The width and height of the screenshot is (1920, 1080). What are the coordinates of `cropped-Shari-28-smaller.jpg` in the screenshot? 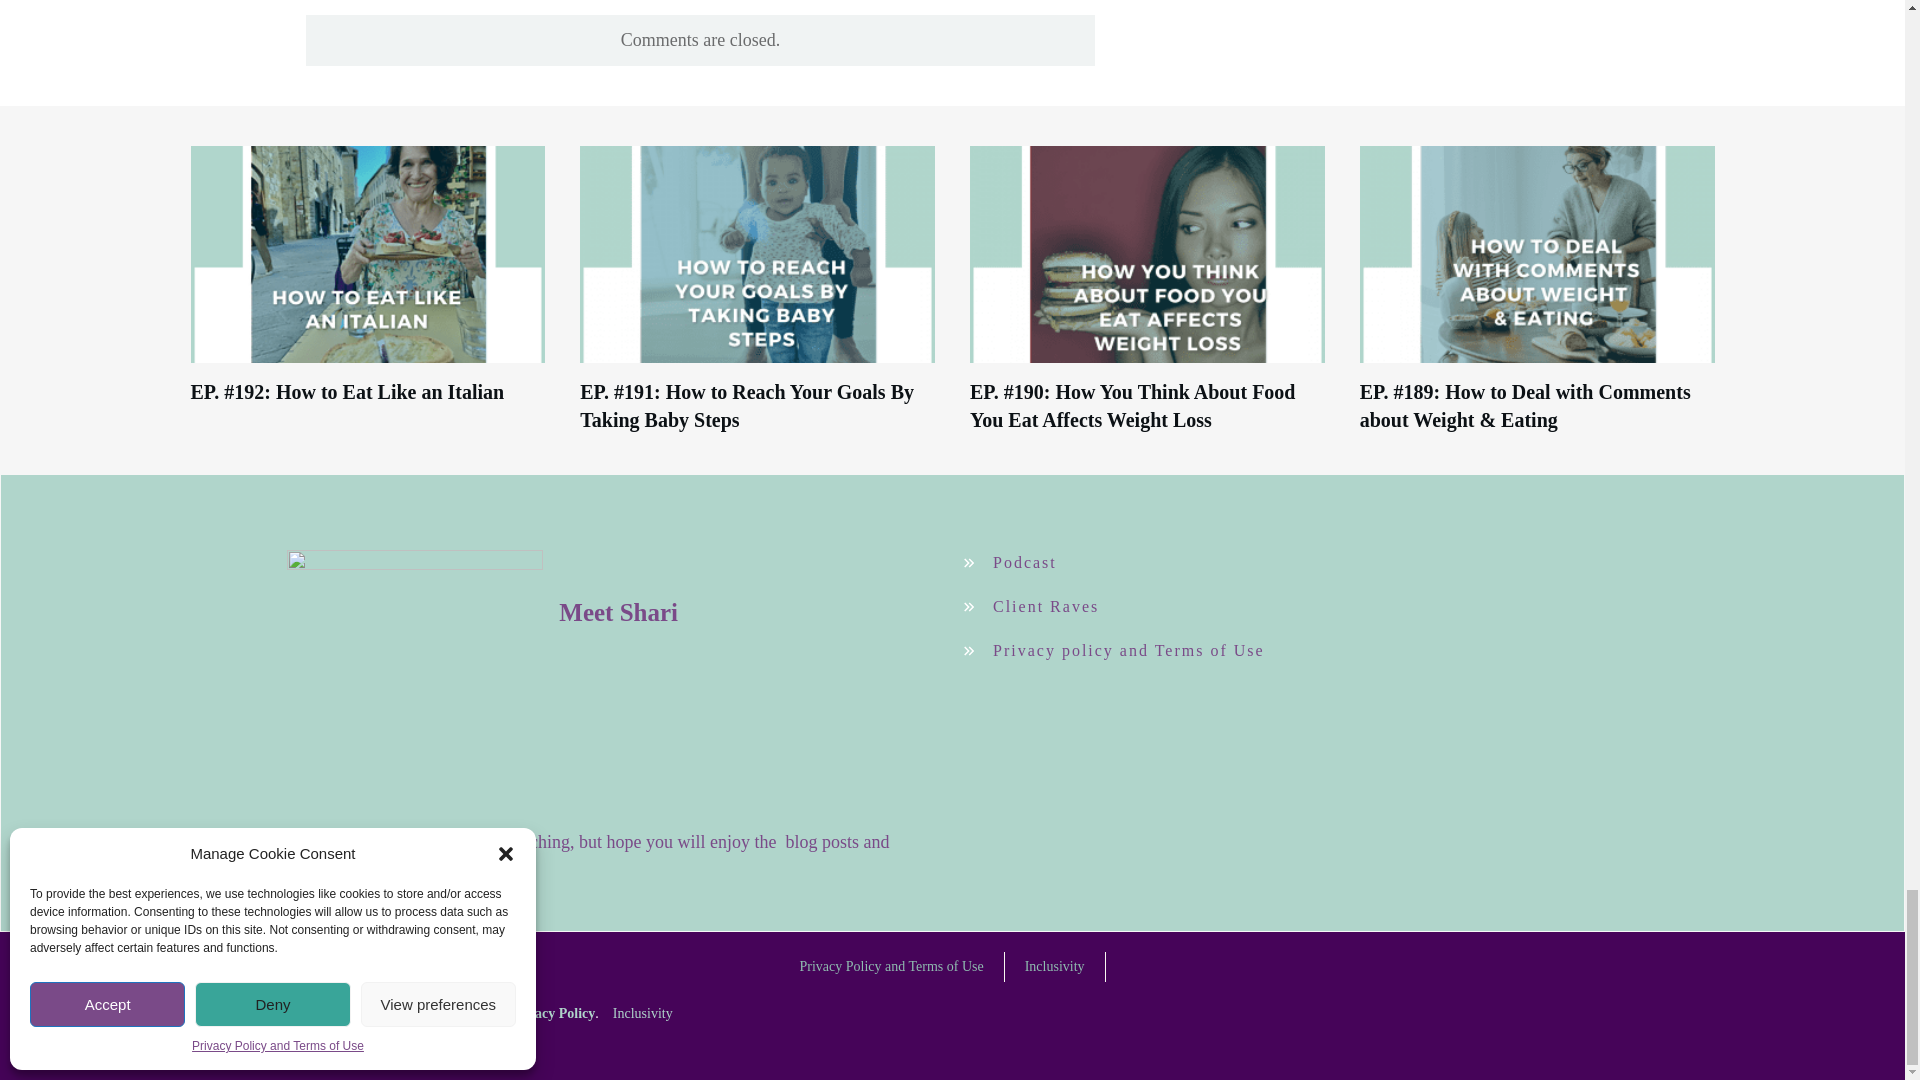 It's located at (414, 677).